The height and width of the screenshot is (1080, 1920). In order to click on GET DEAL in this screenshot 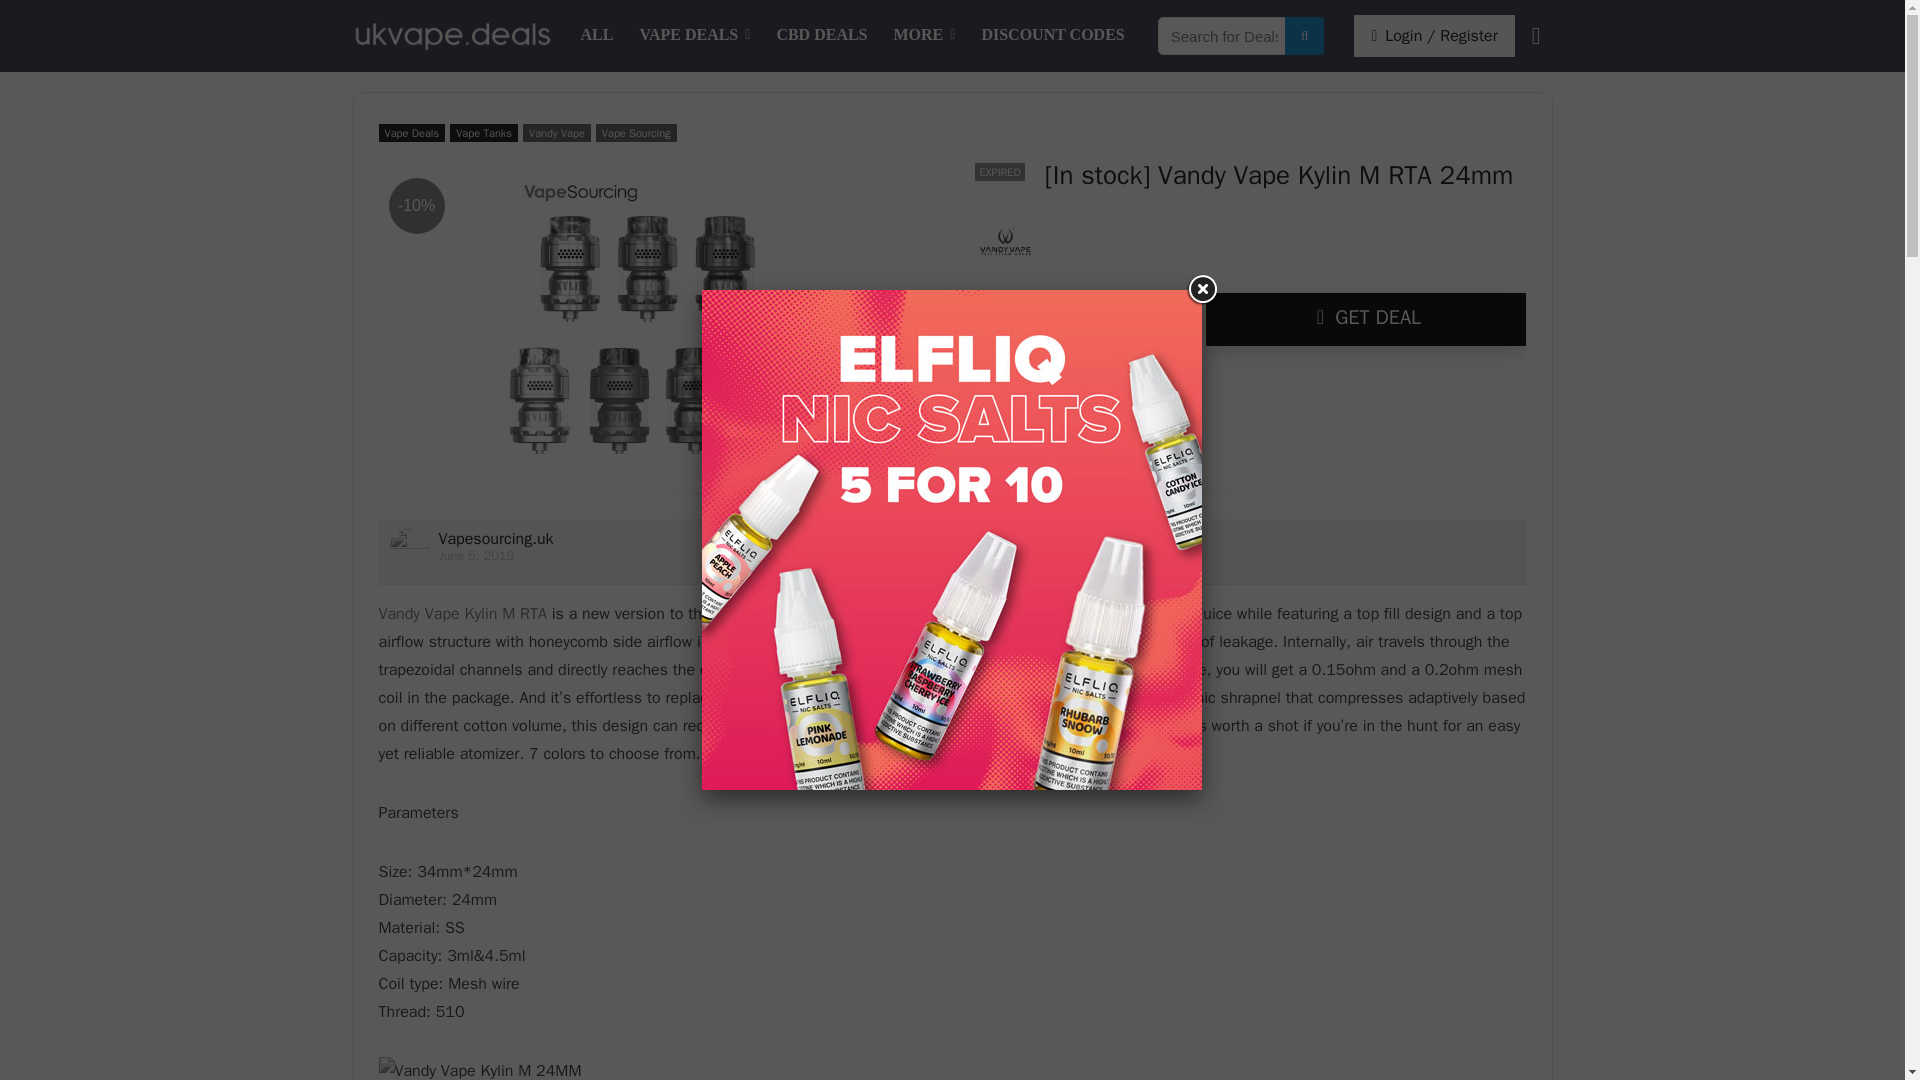, I will do `click(1366, 318)`.